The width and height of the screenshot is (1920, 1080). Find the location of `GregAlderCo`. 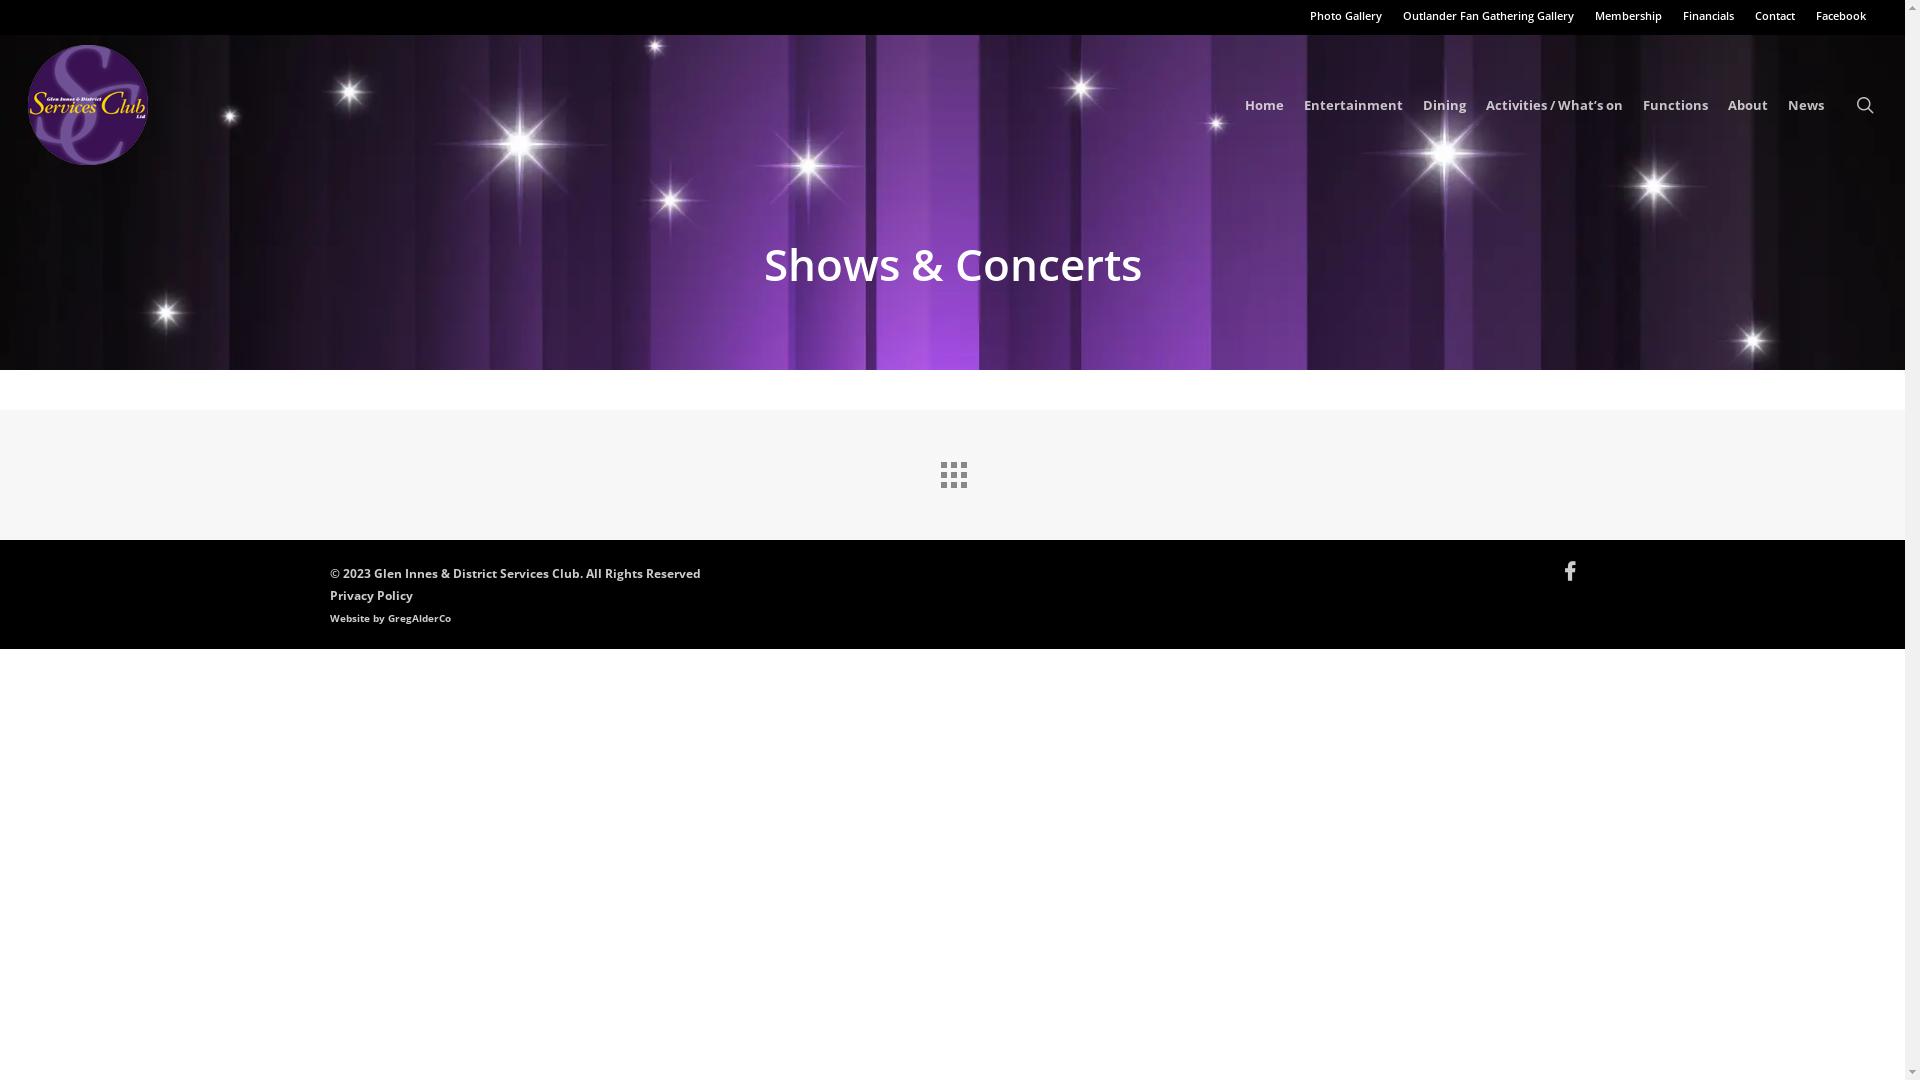

GregAlderCo is located at coordinates (420, 618).